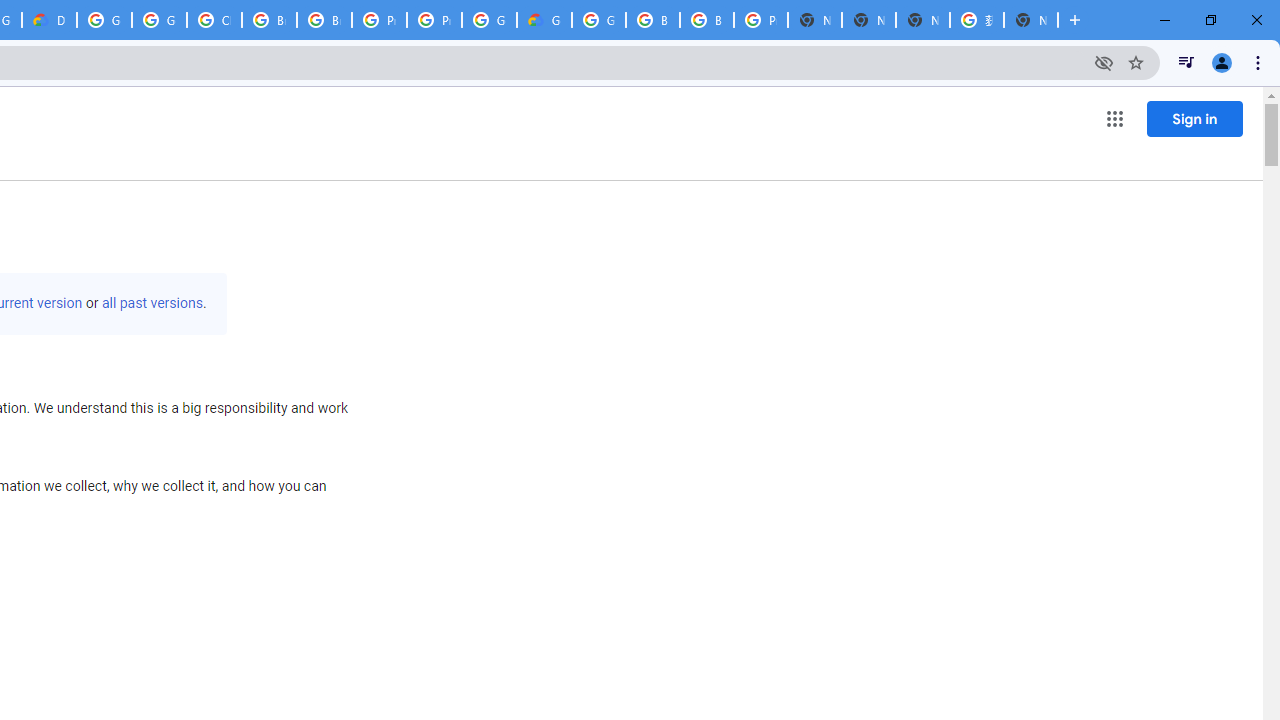 Image resolution: width=1280 pixels, height=720 pixels. What do you see at coordinates (324, 20) in the screenshot?
I see `Browse Chrome as a guest - Computer - Google Chrome Help` at bounding box center [324, 20].